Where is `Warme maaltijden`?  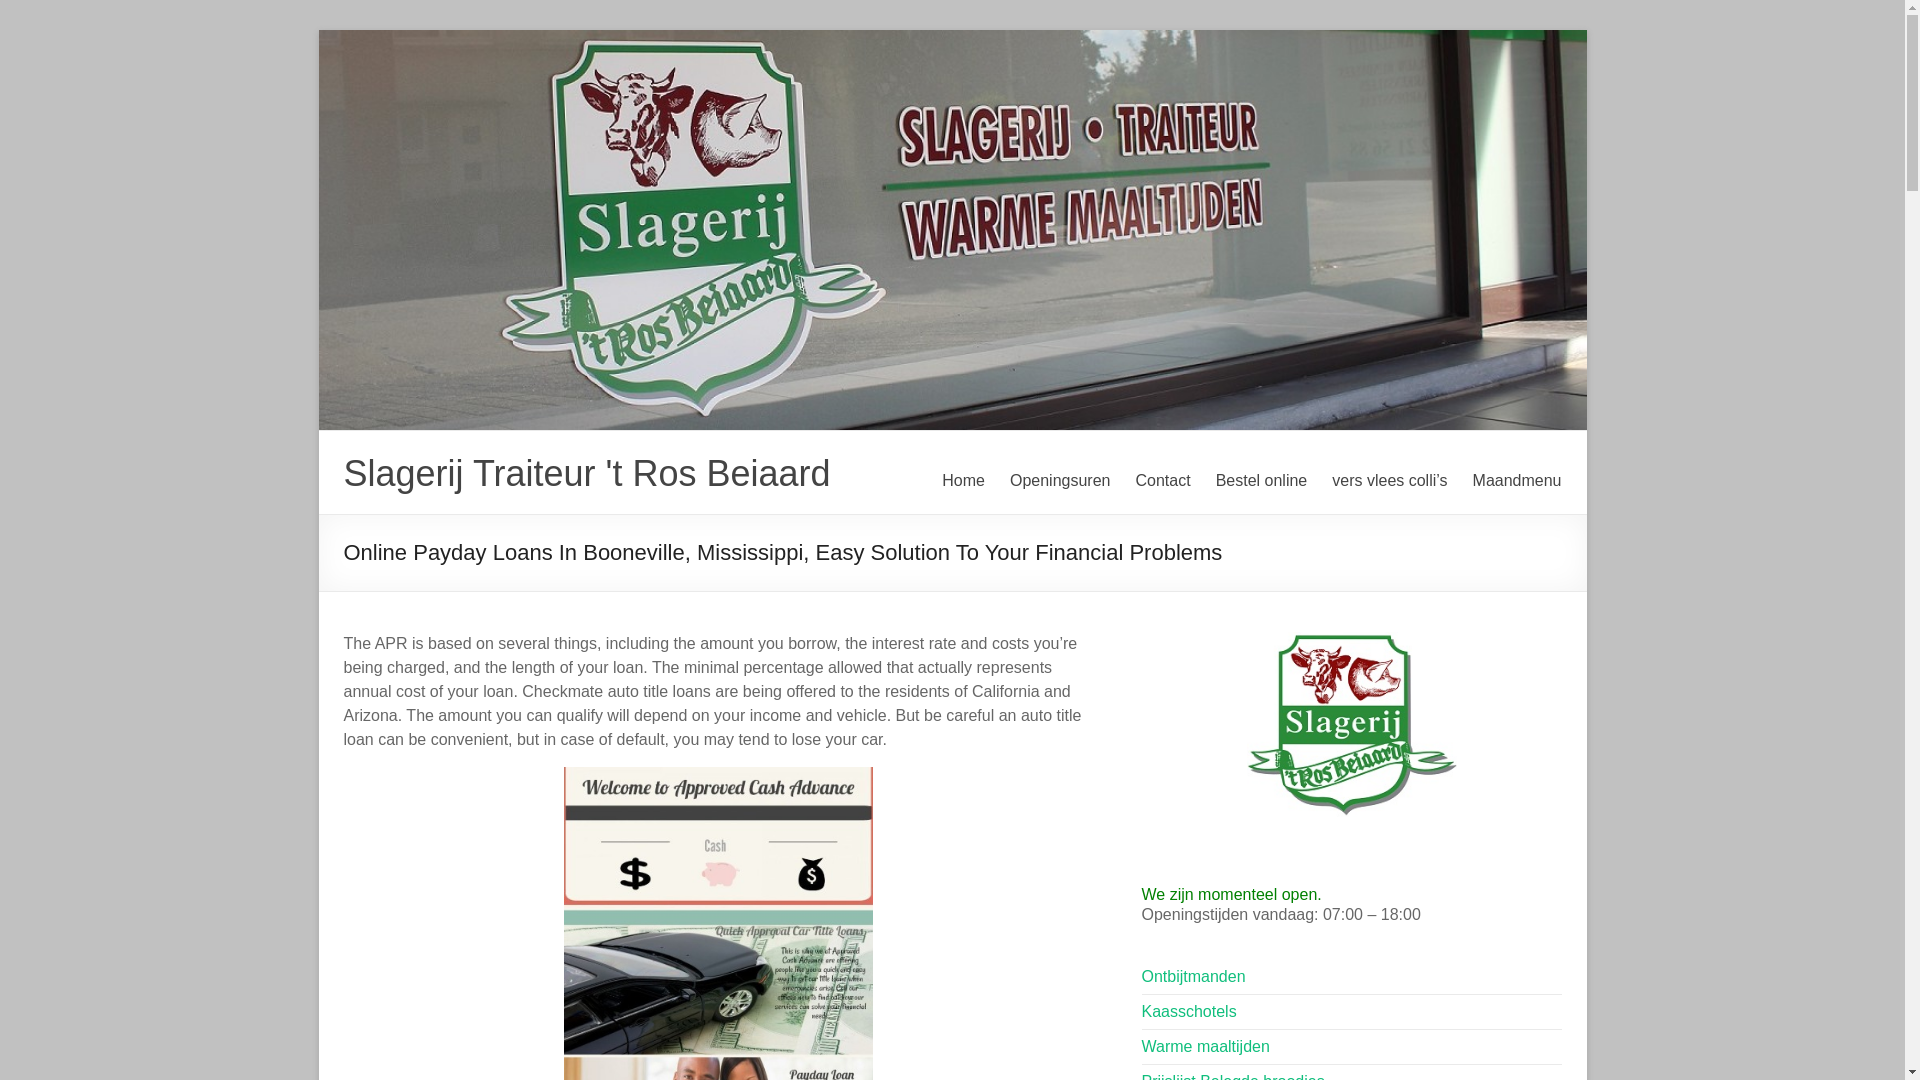 Warme maaltijden is located at coordinates (1206, 1046).